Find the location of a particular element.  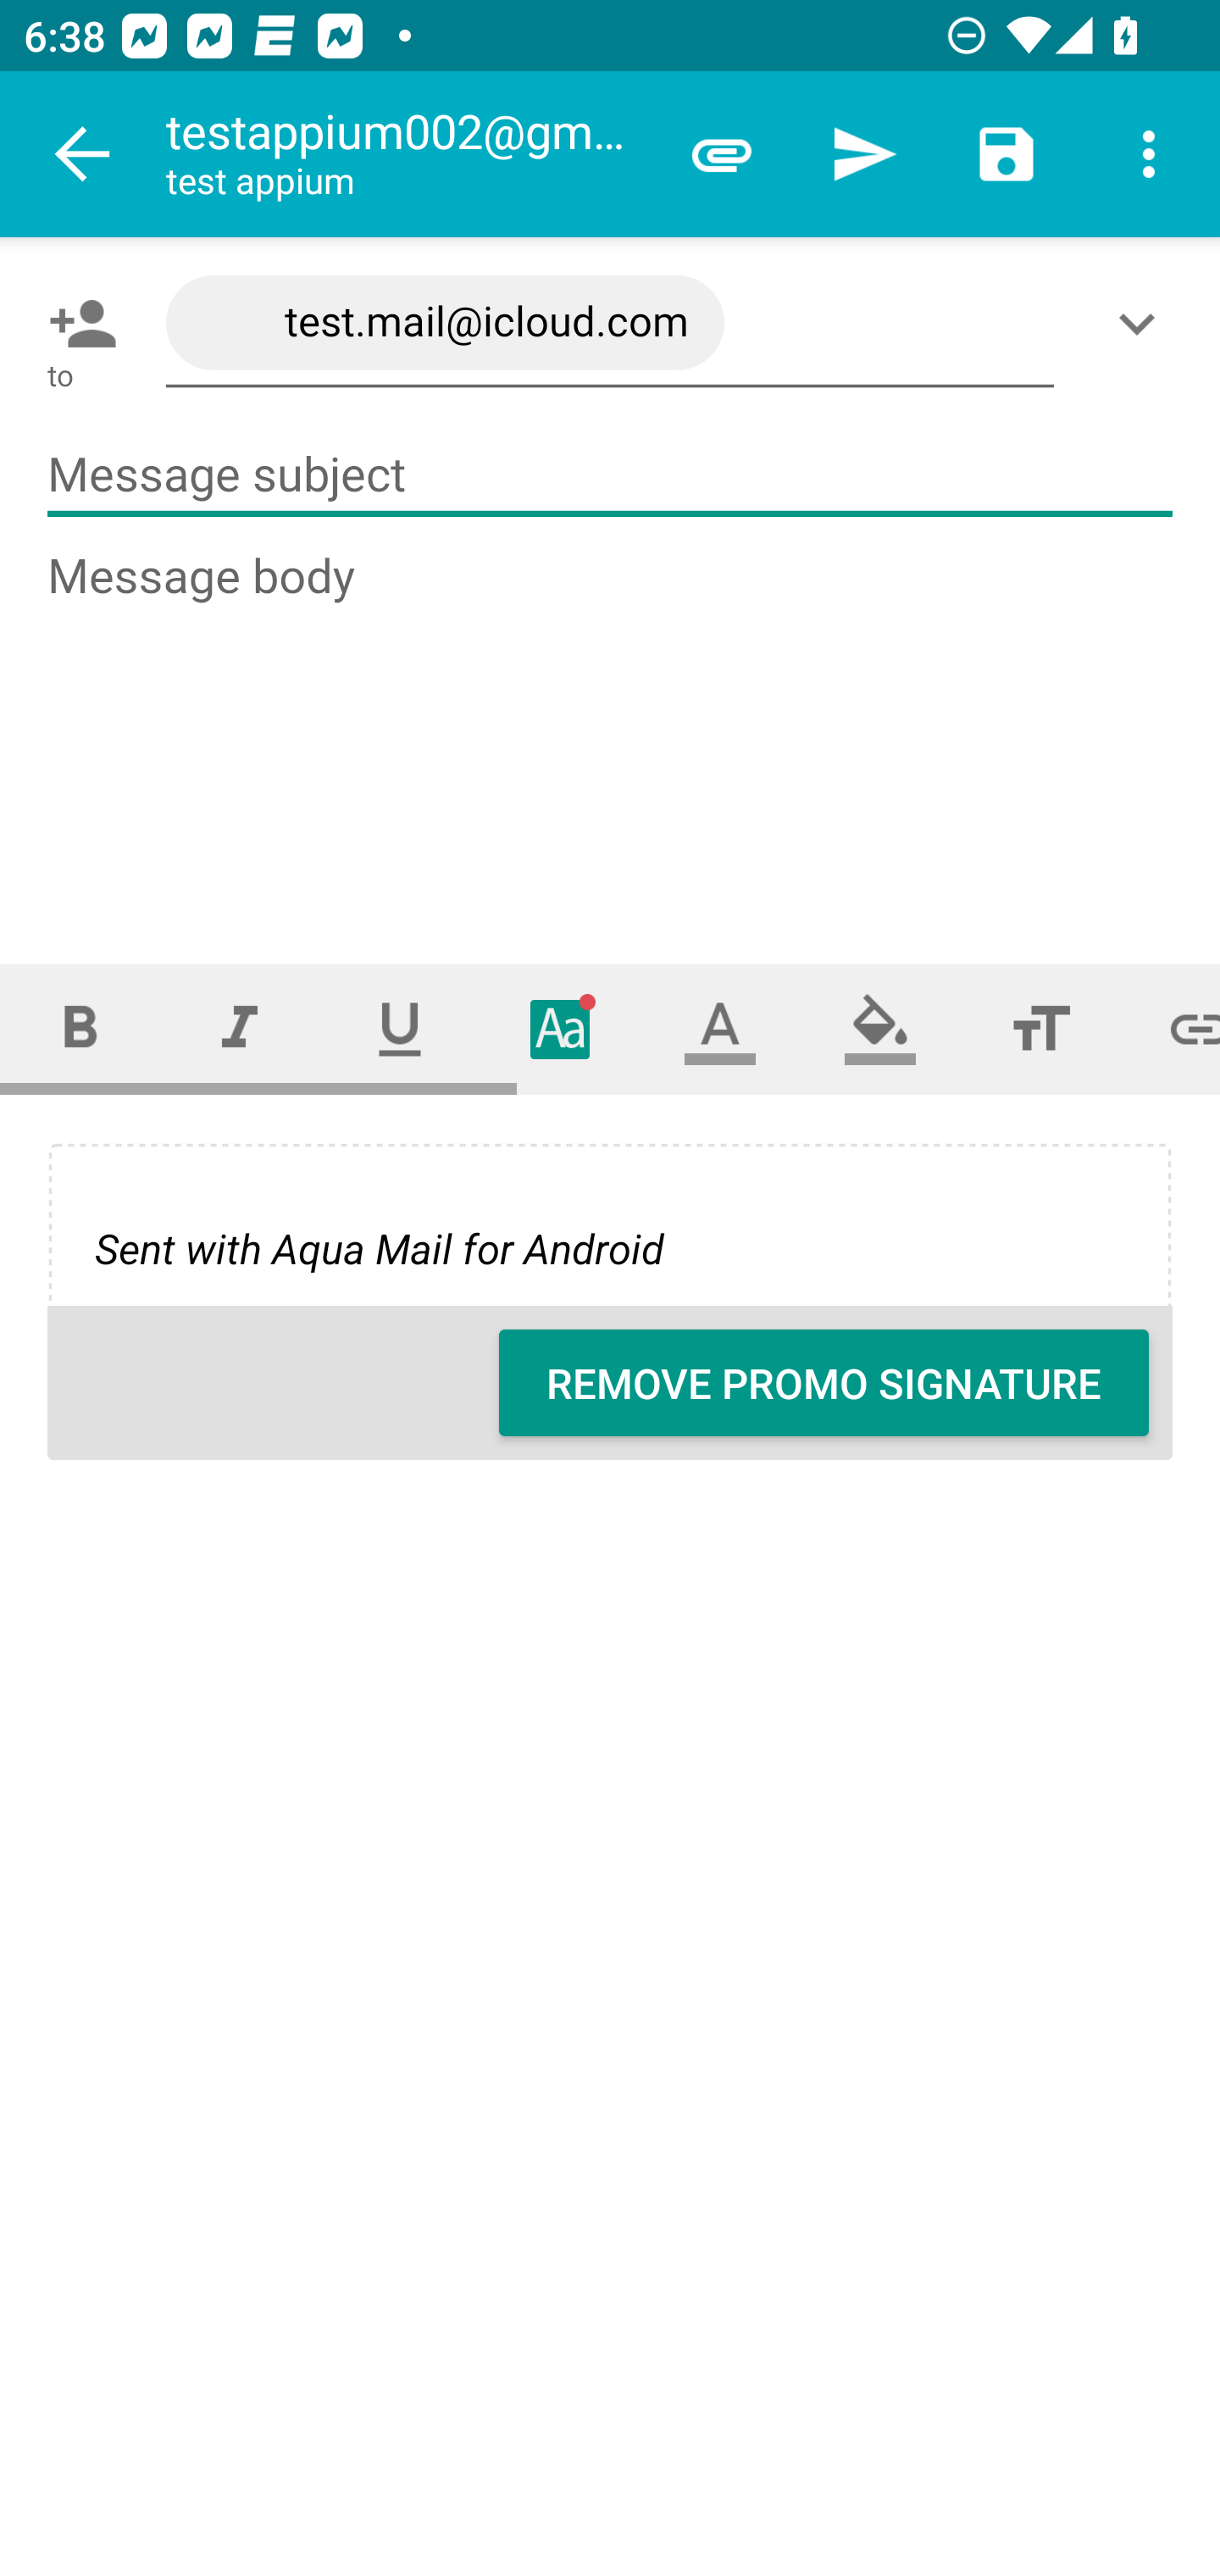

Italic is located at coordinates (239, 1029).